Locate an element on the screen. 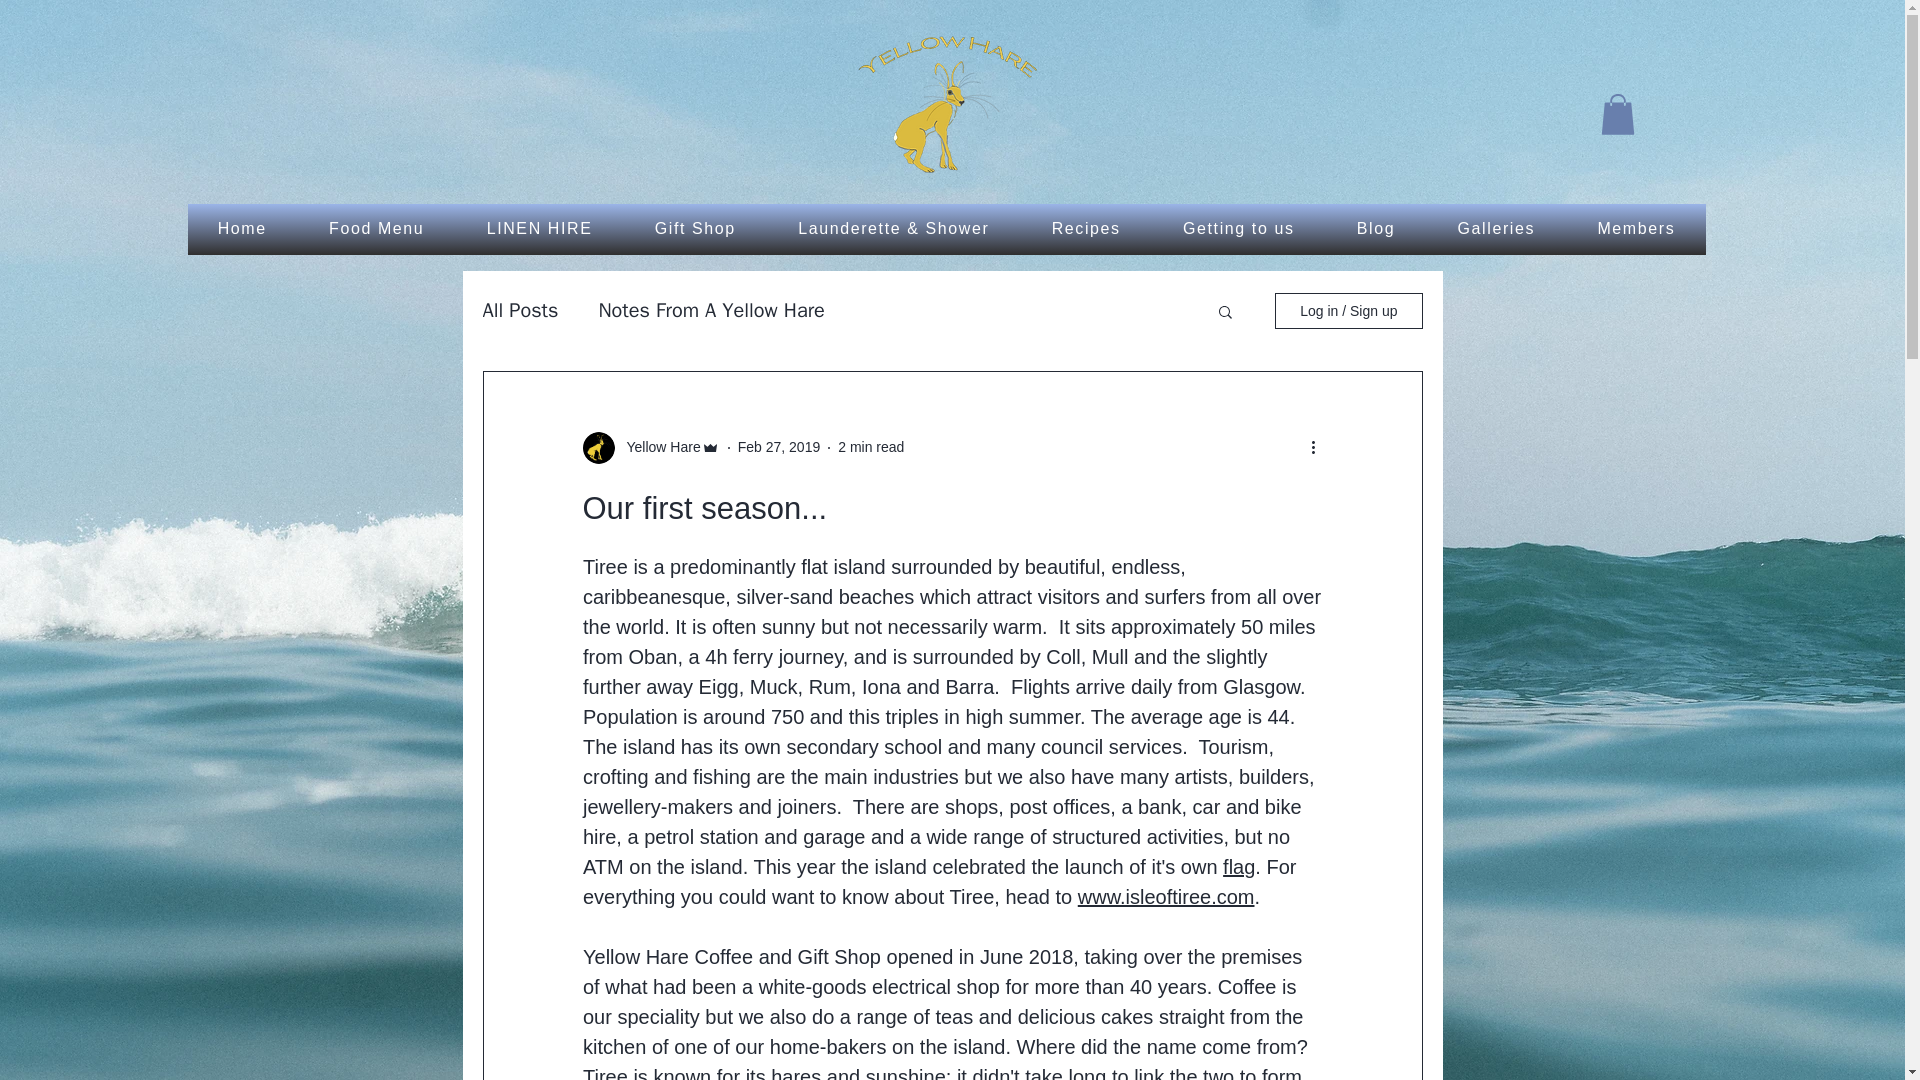 Image resolution: width=1920 pixels, height=1080 pixels. LINEN HIRE is located at coordinates (539, 229).